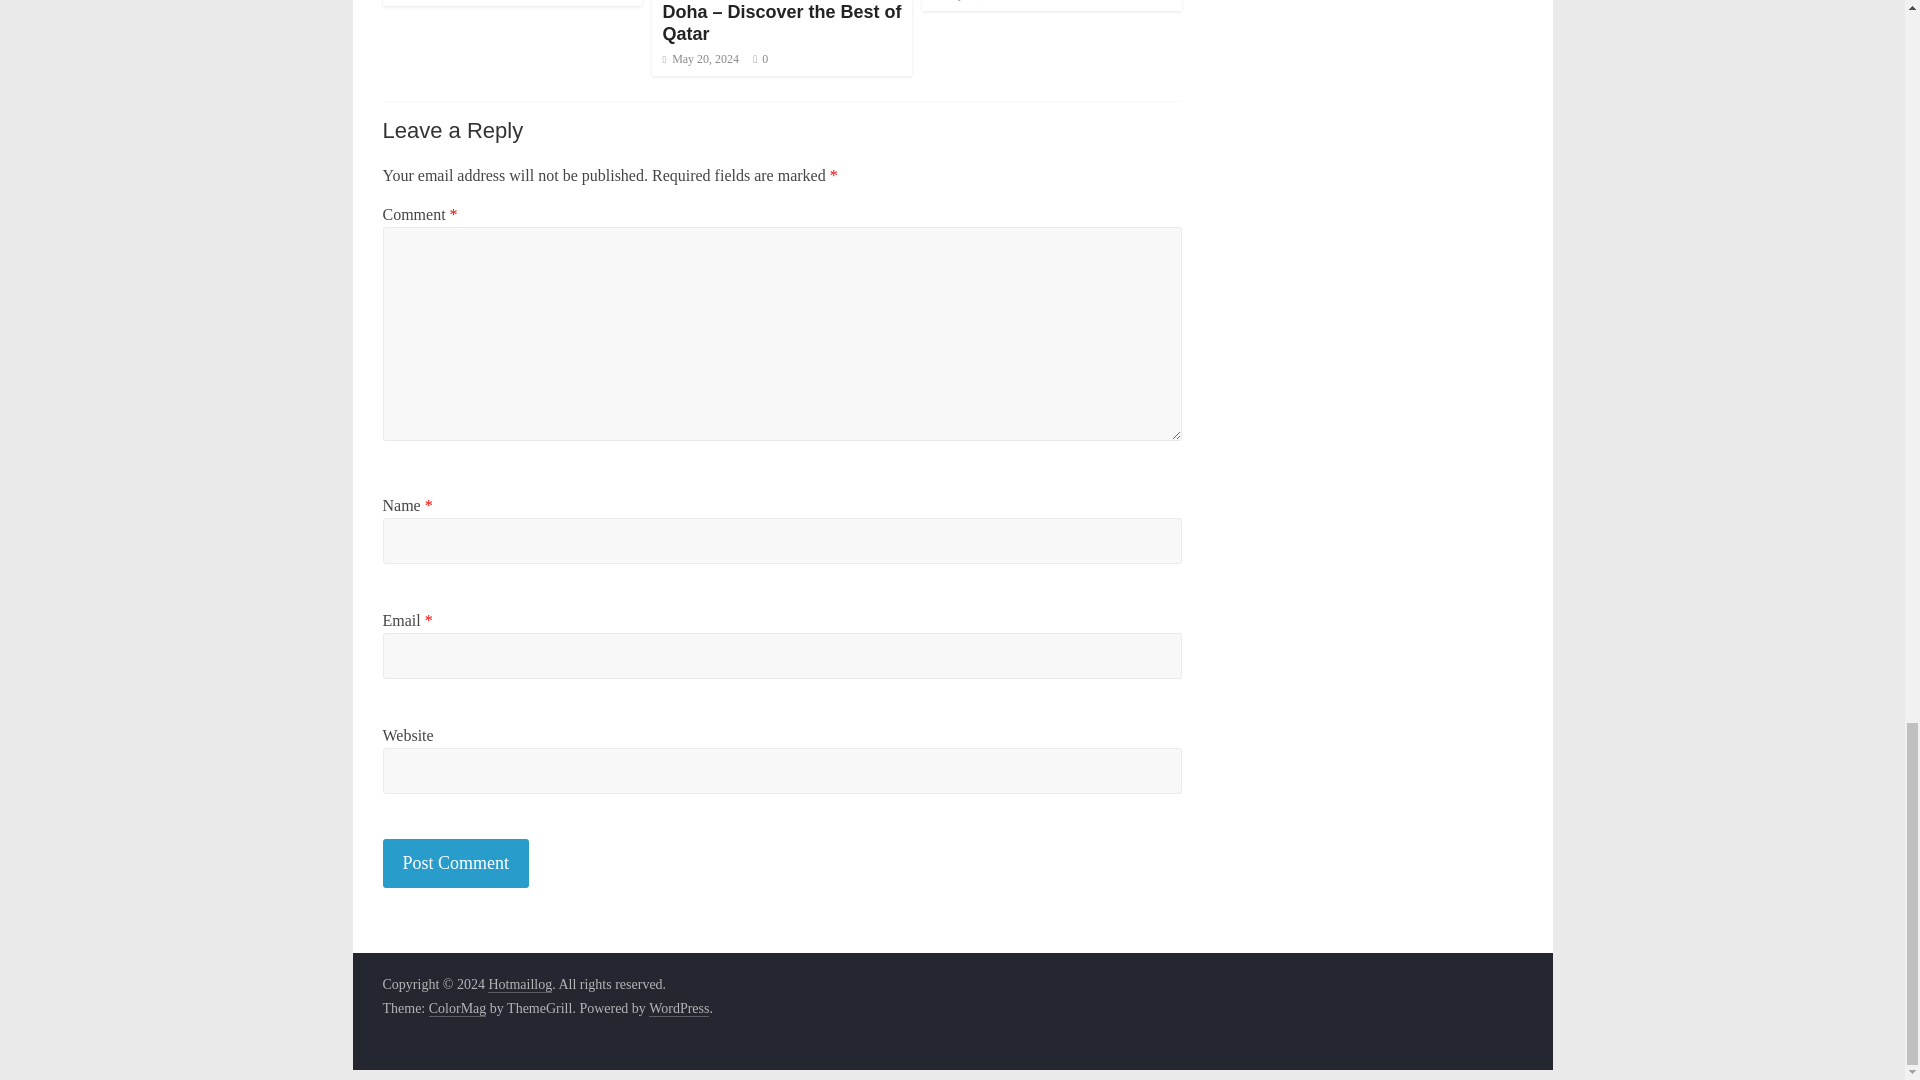 The width and height of the screenshot is (1920, 1080). What do you see at coordinates (456, 863) in the screenshot?
I see `Post Comment` at bounding box center [456, 863].